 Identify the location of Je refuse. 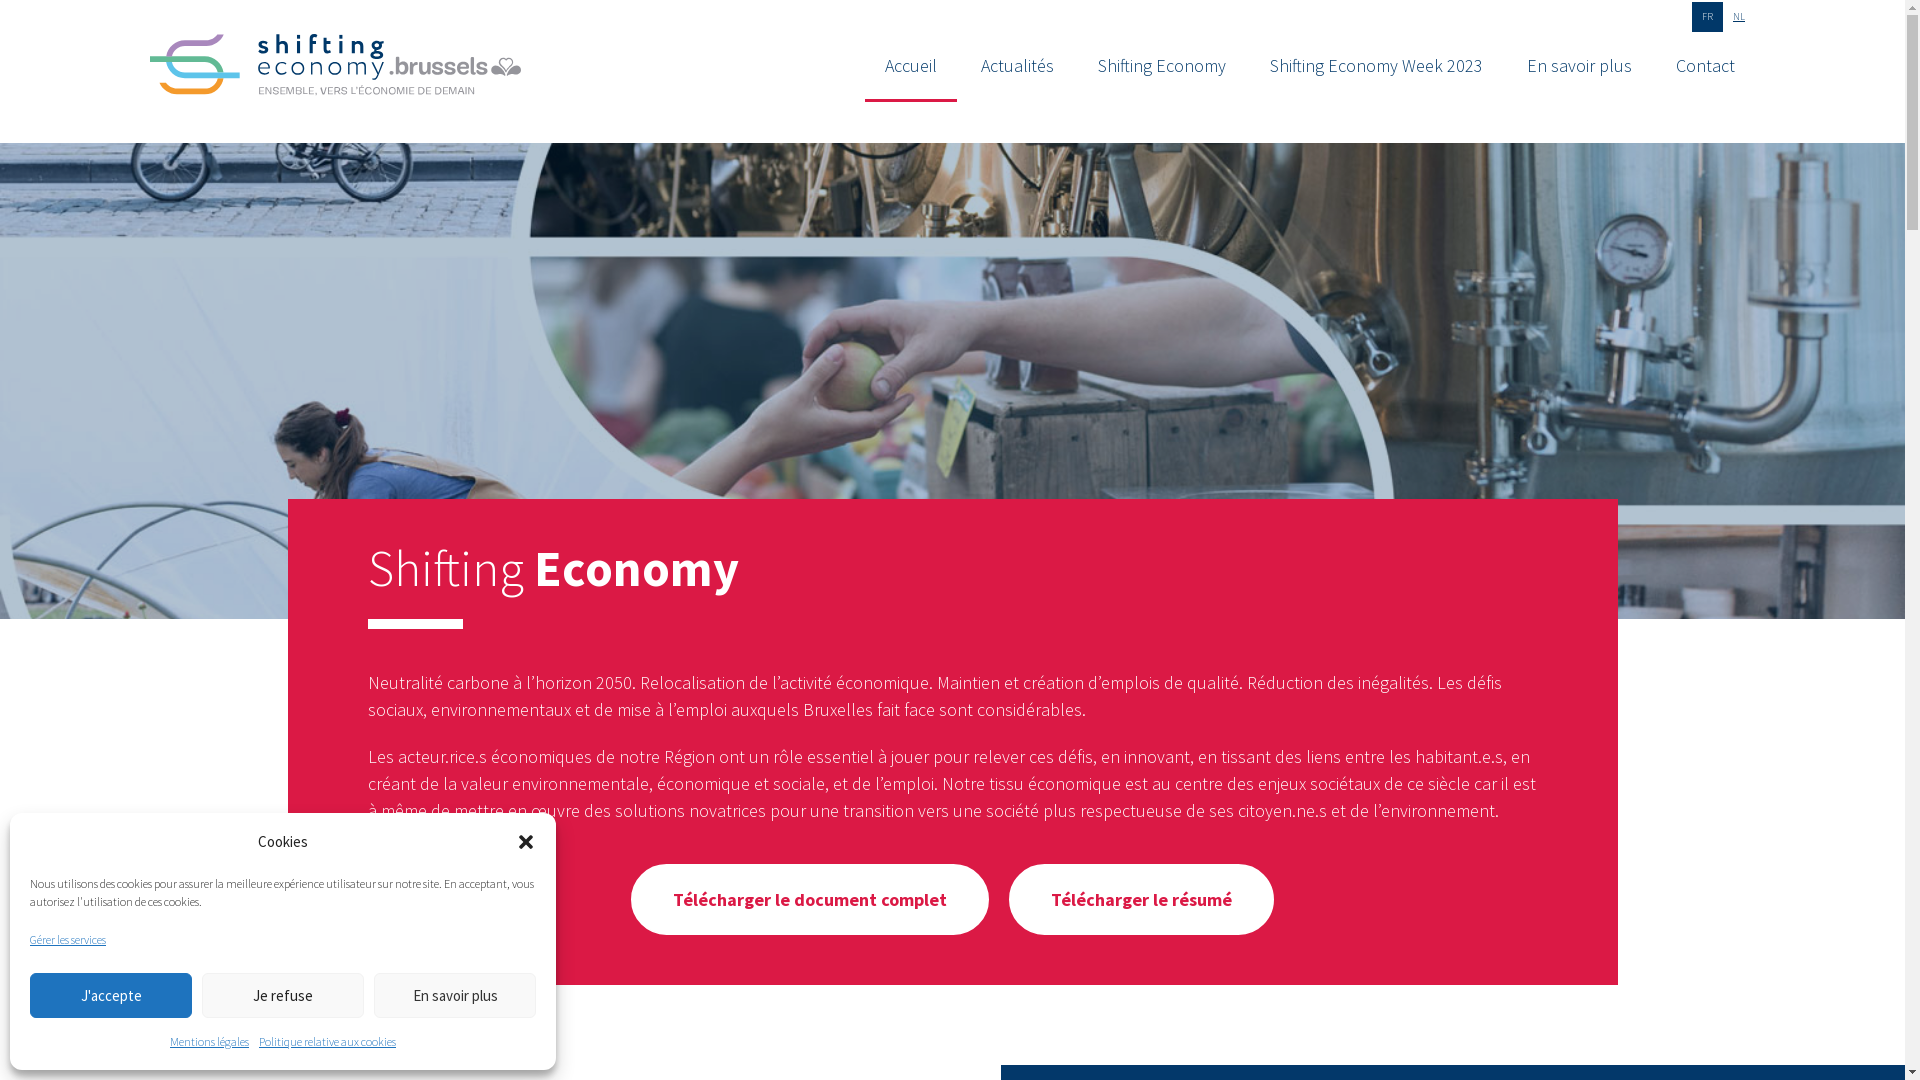
(283, 995).